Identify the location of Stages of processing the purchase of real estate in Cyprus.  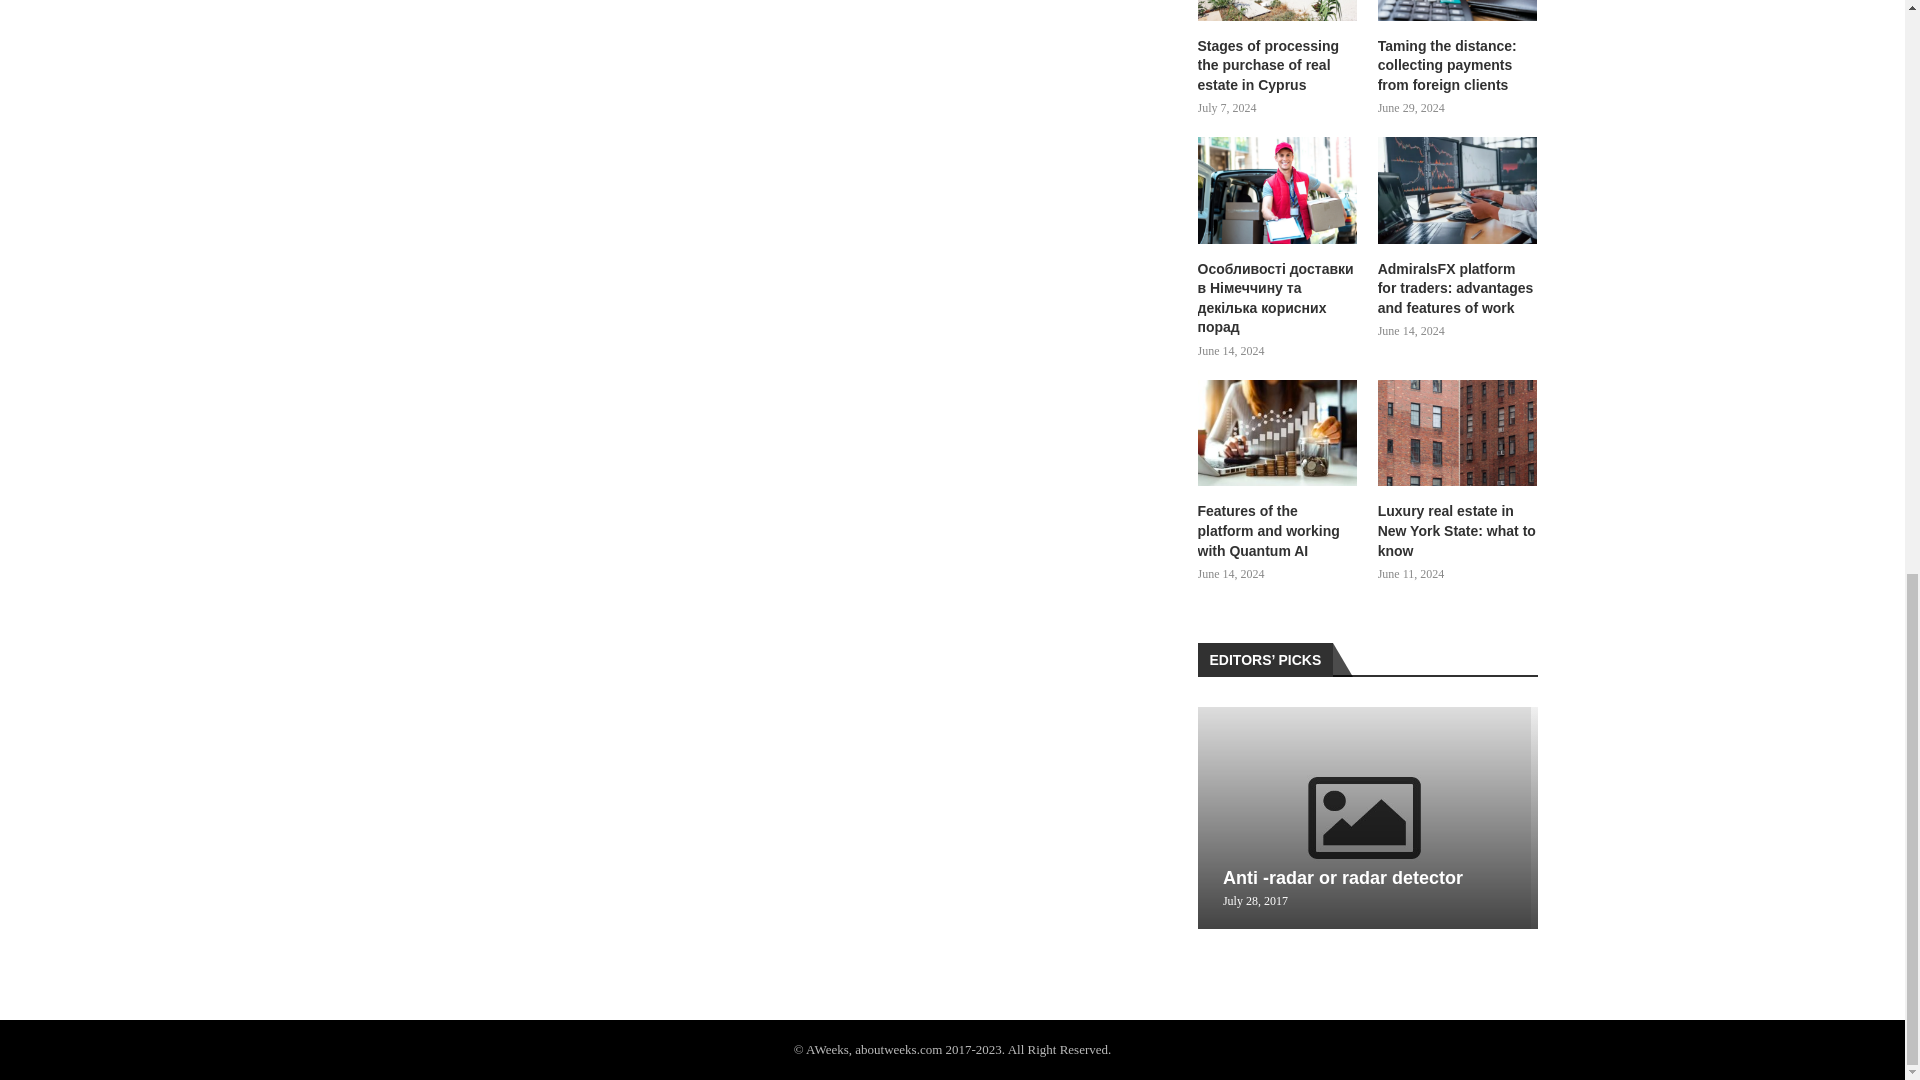
(1278, 65).